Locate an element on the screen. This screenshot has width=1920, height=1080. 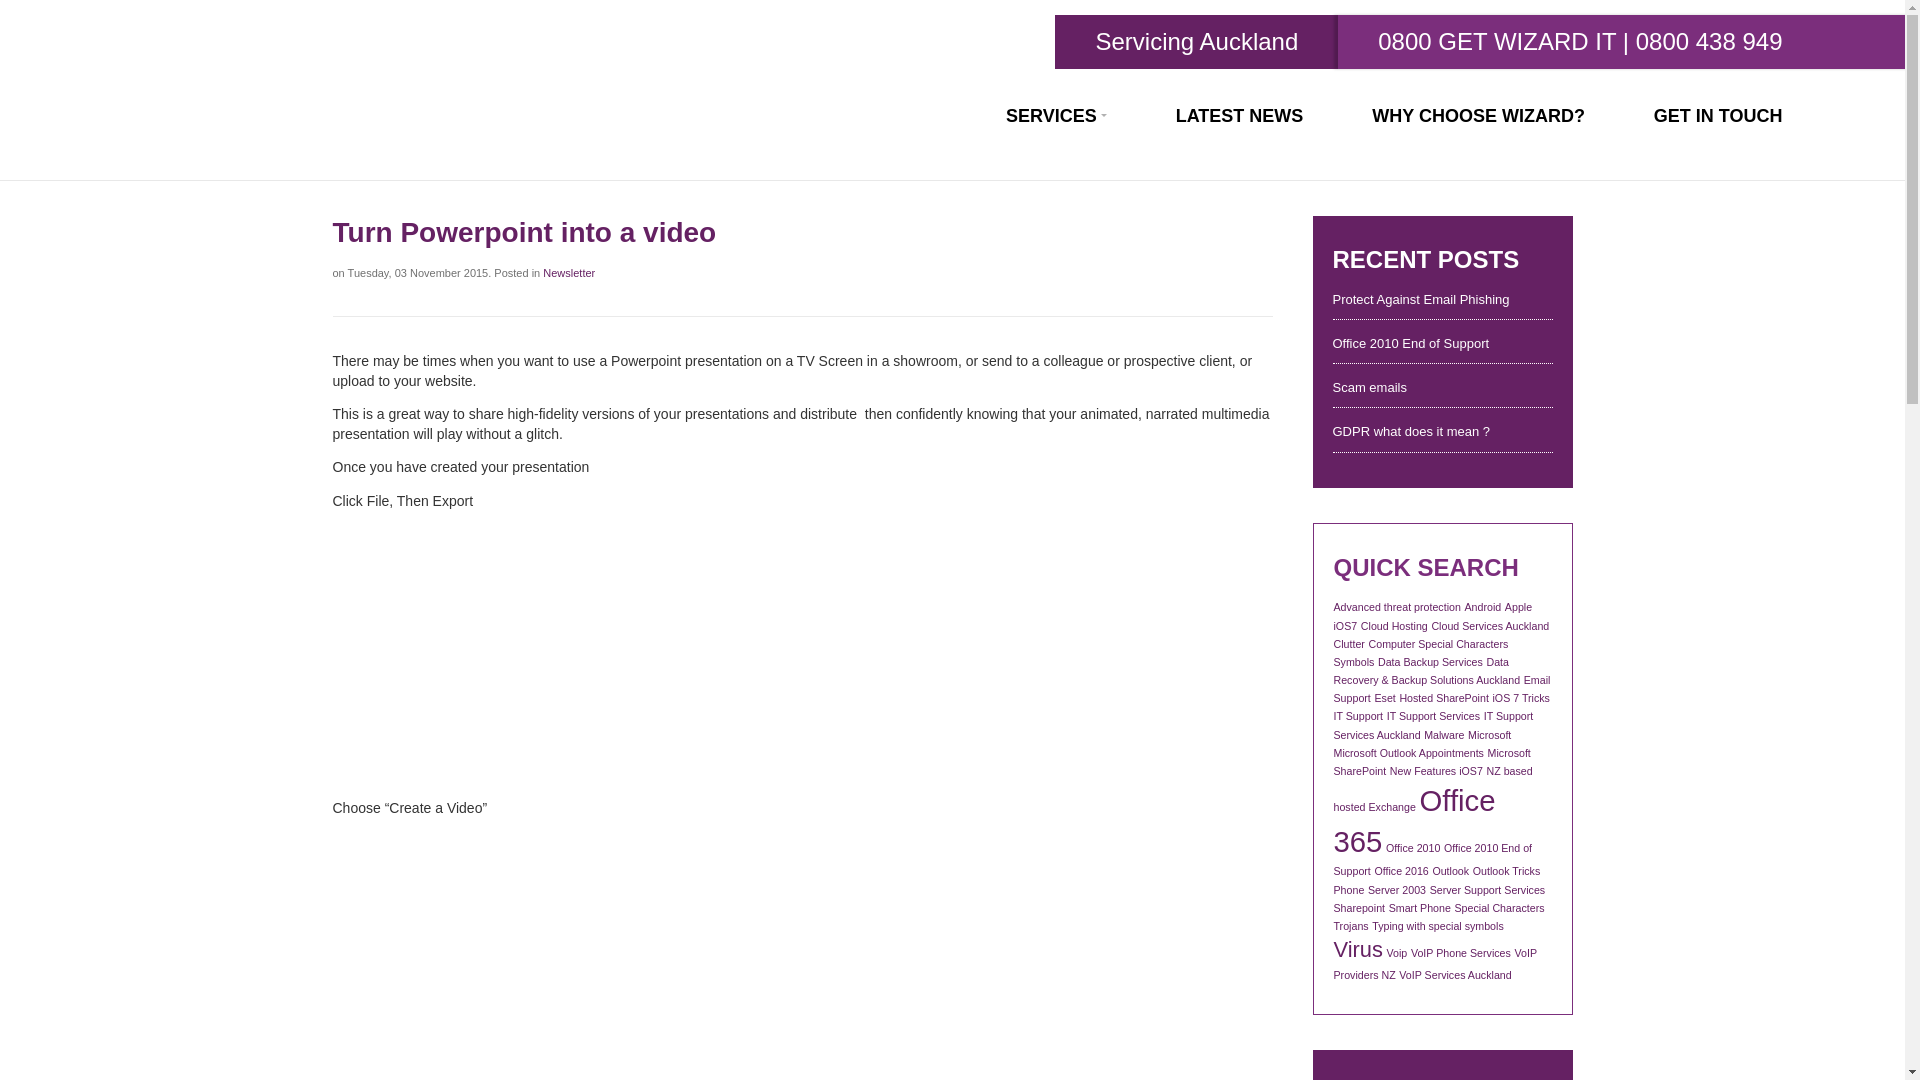
Cloud Hosting is located at coordinates (1394, 625).